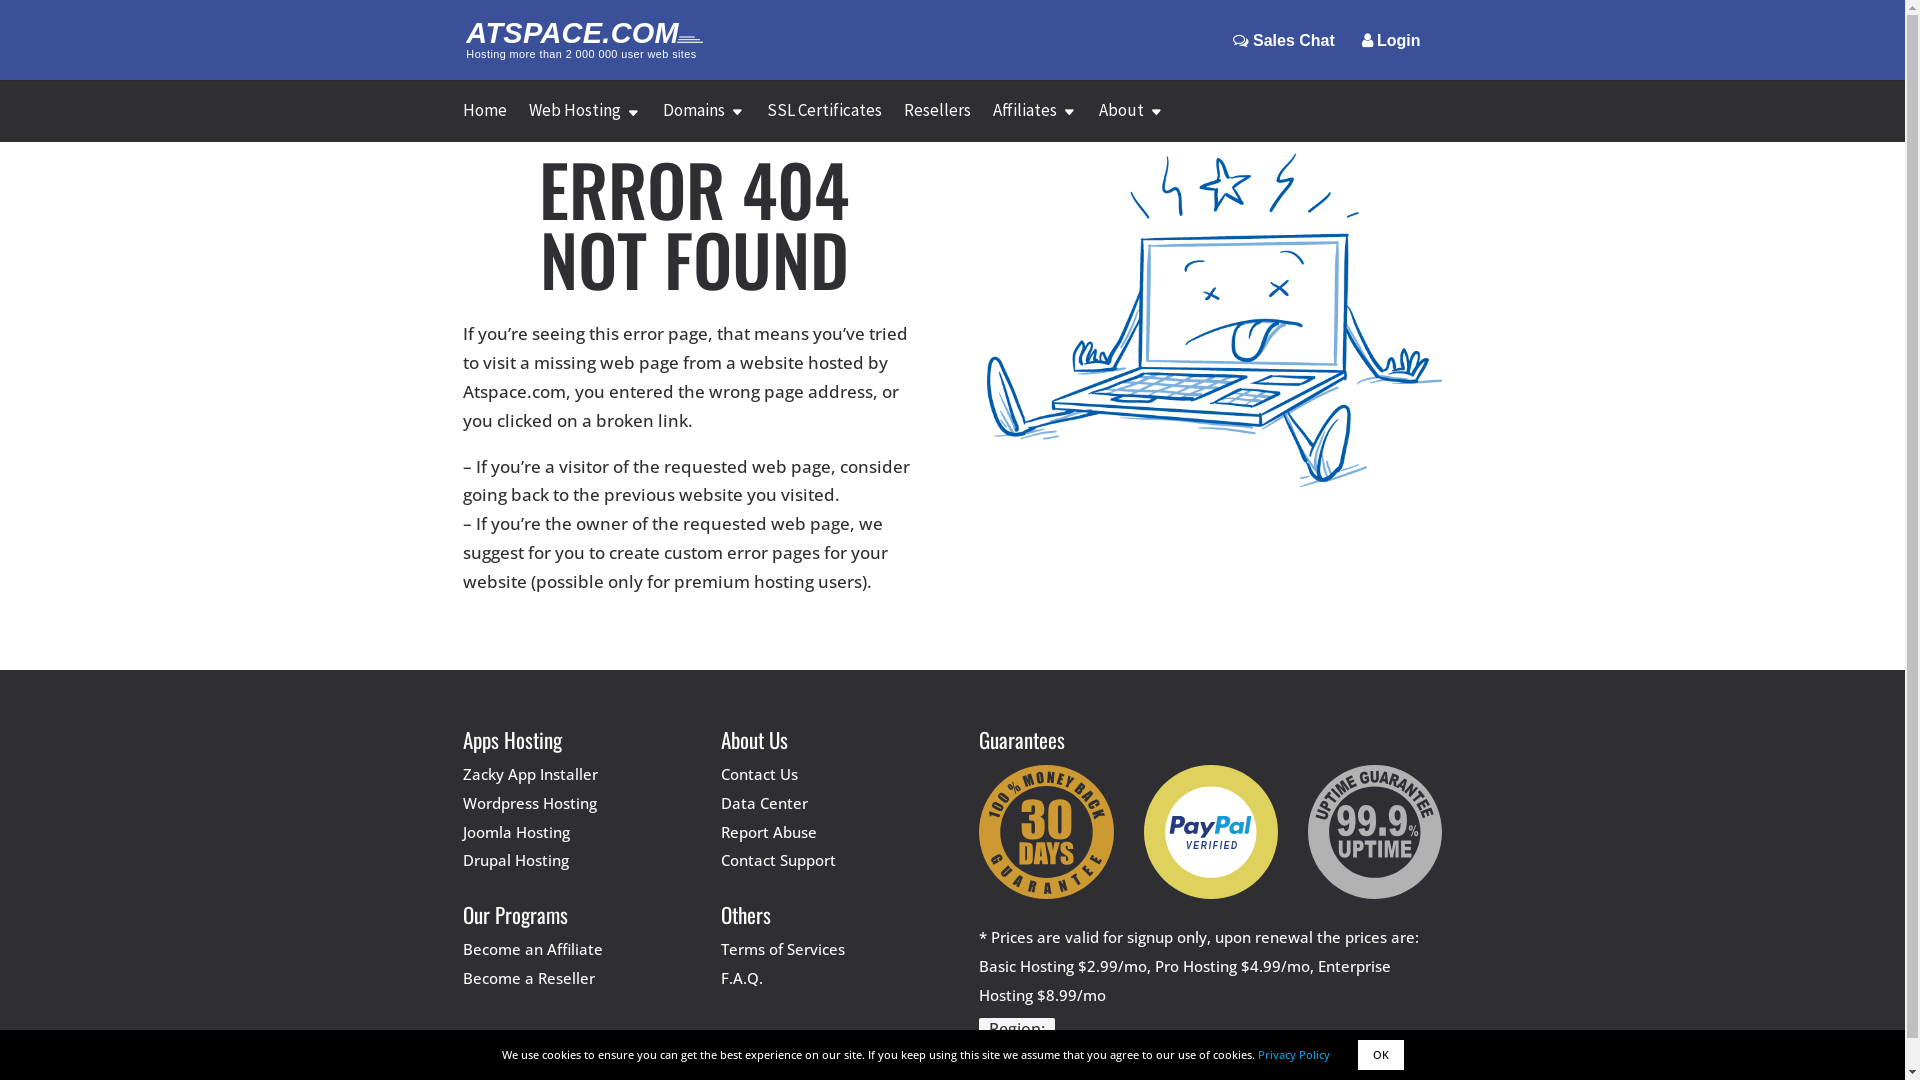 This screenshot has width=1920, height=1080. I want to click on Affiliates, so click(1034, 122).